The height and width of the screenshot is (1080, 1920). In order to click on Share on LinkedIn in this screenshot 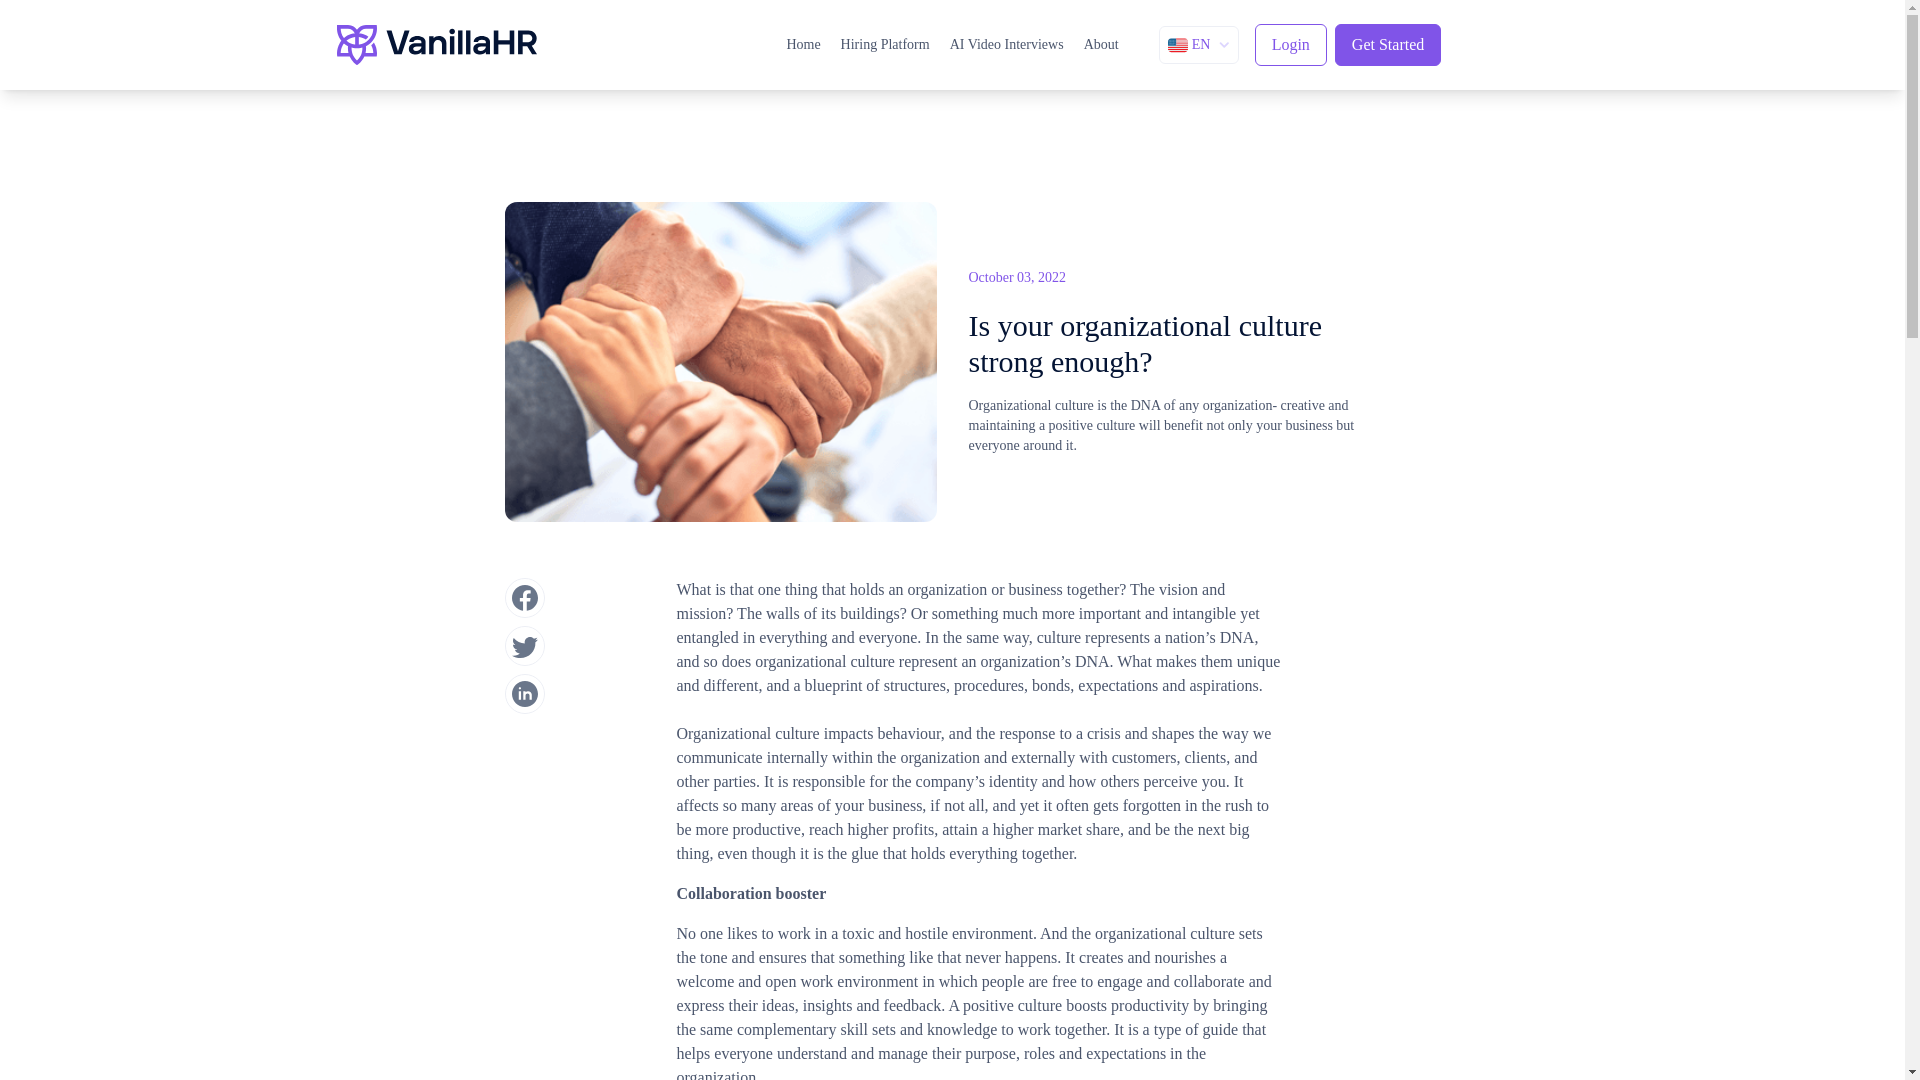, I will do `click(523, 693)`.